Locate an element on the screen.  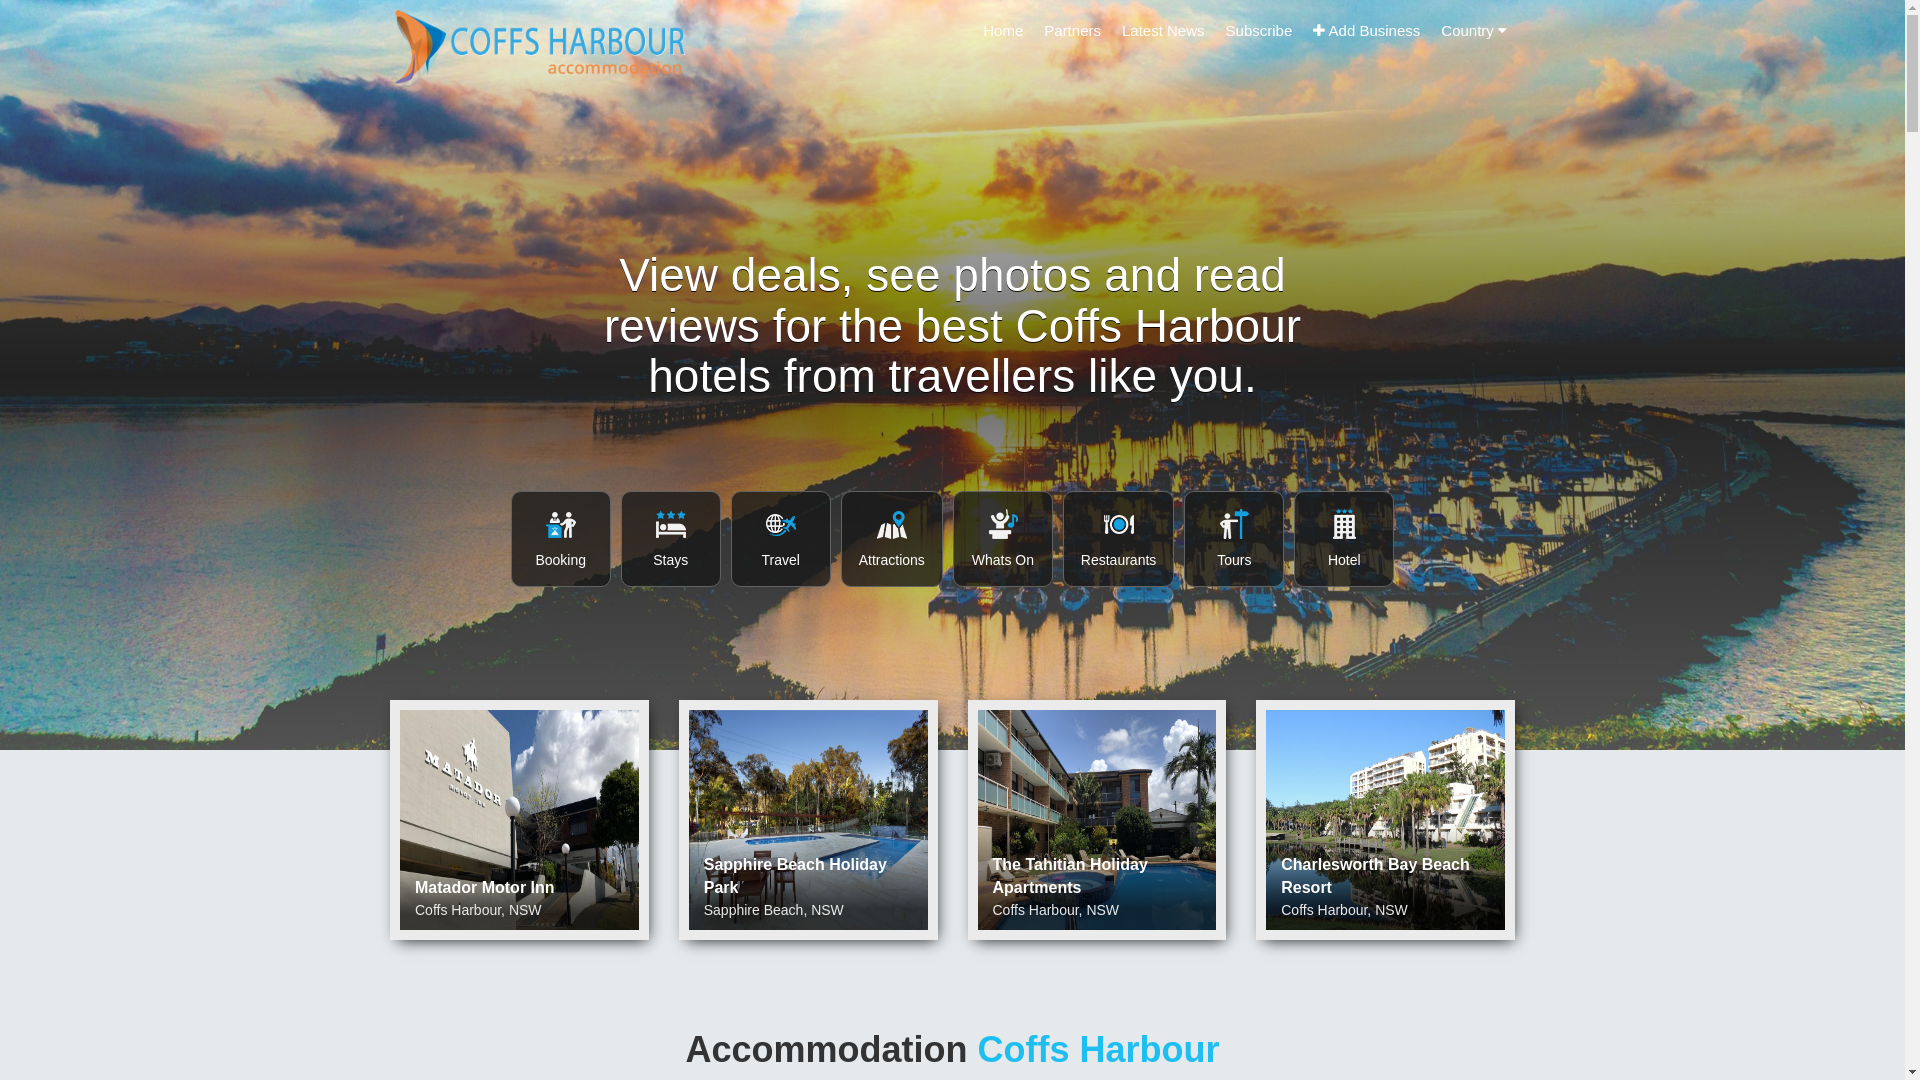
Sapphire Beach Holiday Park
Sapphire Beach, NSW is located at coordinates (808, 820).